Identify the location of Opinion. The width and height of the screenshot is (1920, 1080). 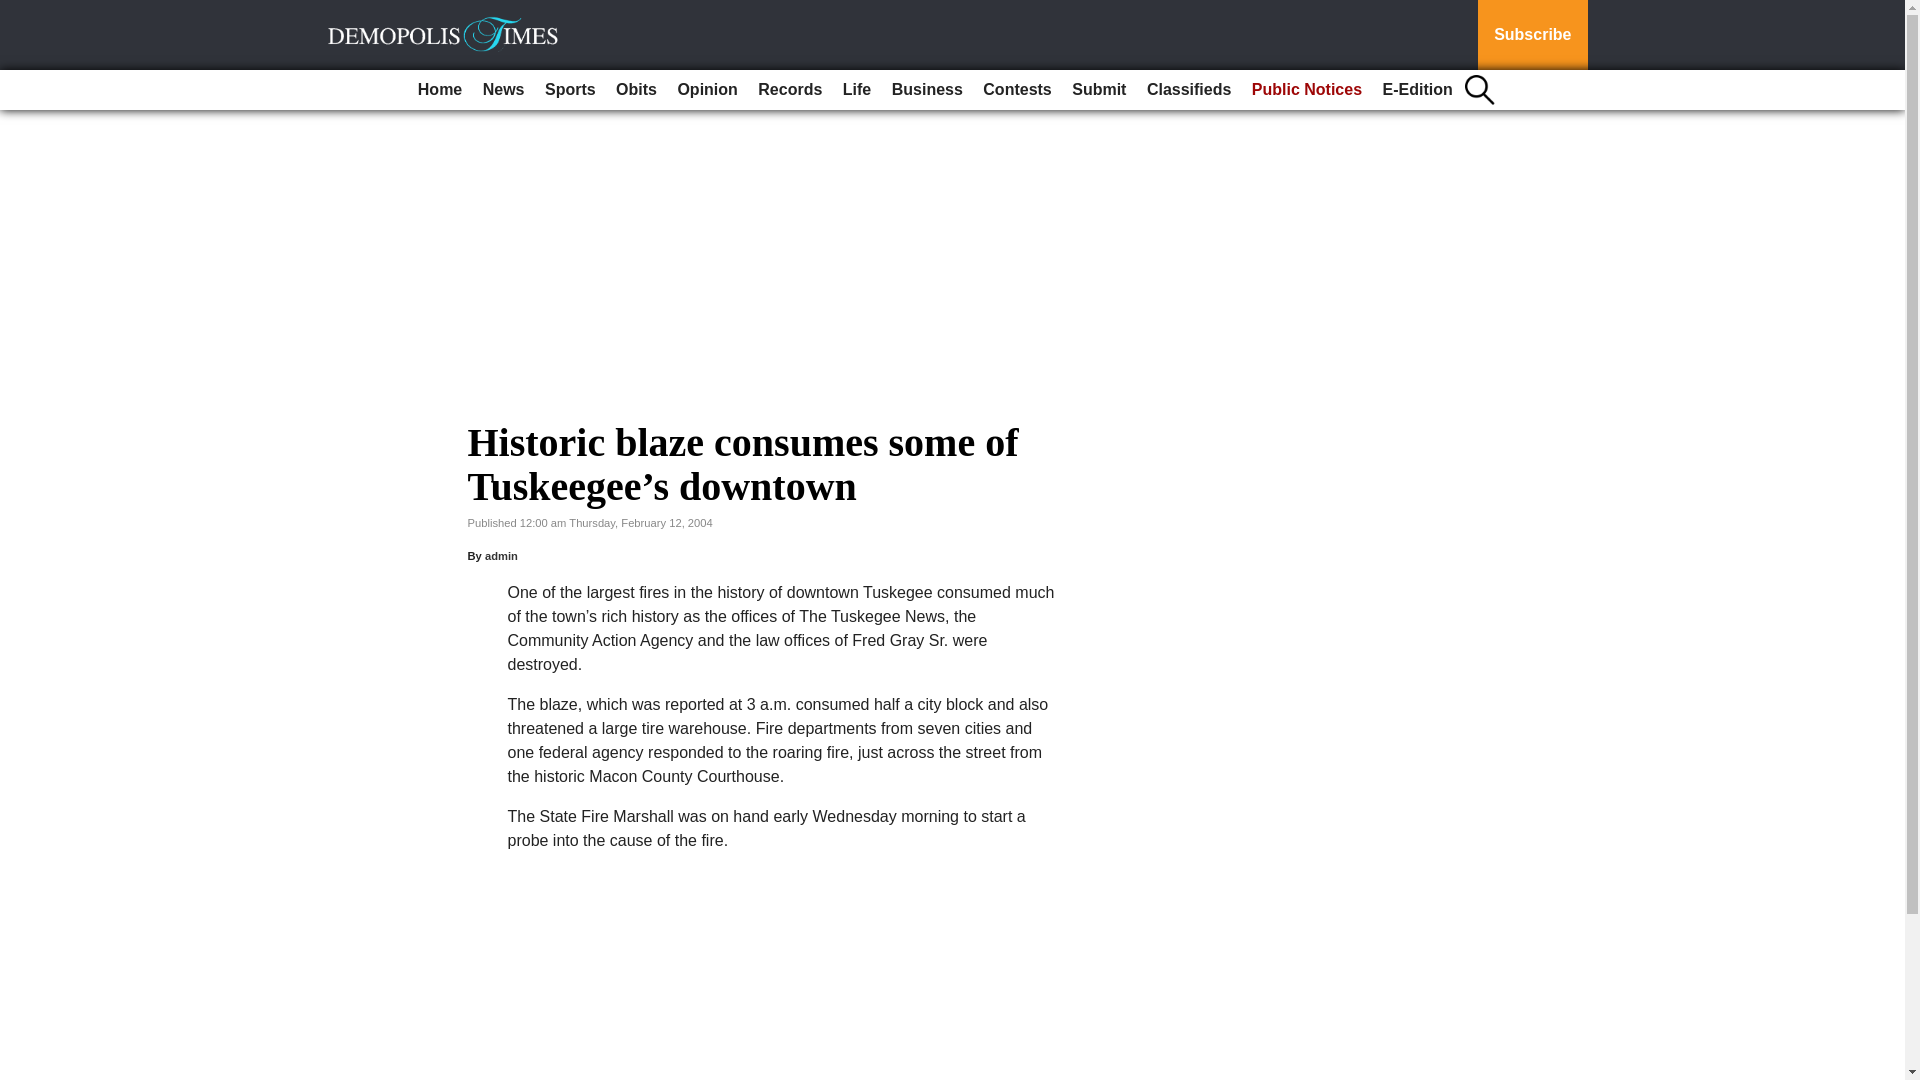
(706, 90).